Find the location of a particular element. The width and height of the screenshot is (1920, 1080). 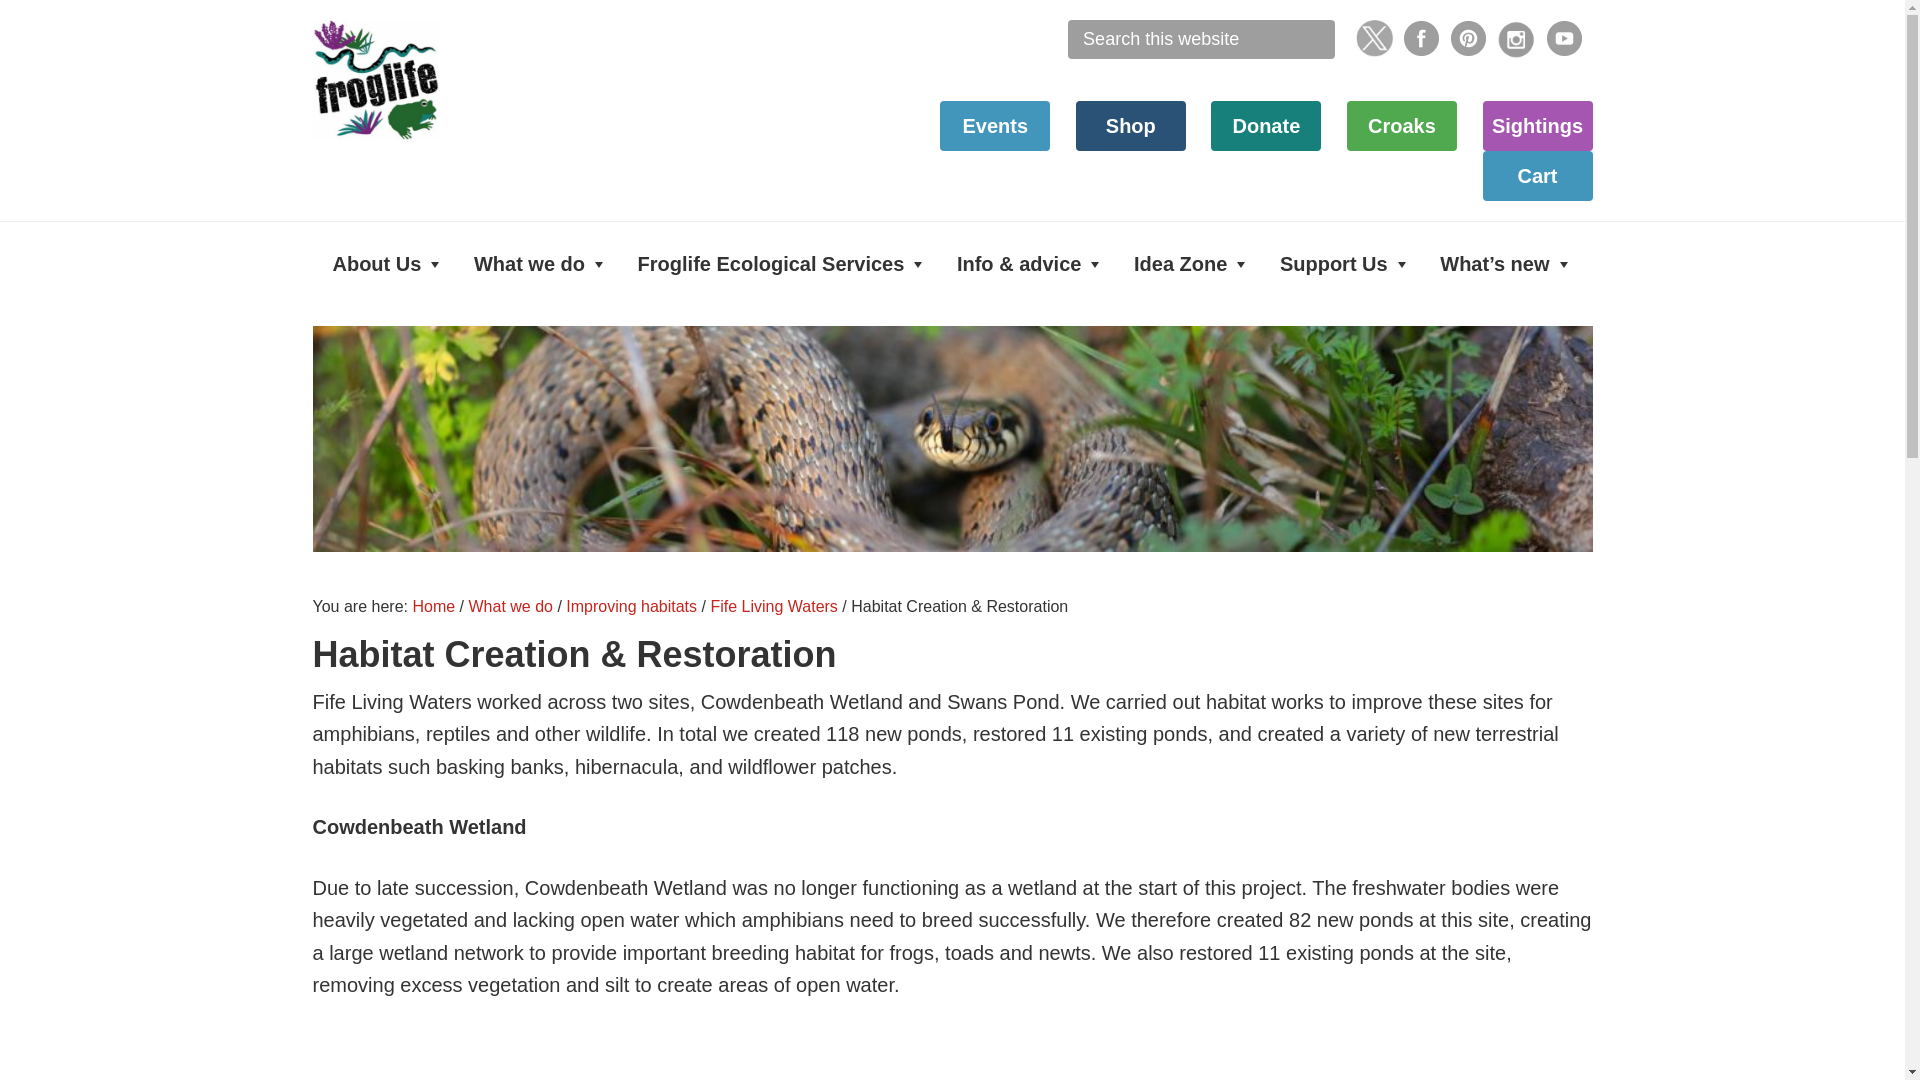

About Us is located at coordinates (388, 264).